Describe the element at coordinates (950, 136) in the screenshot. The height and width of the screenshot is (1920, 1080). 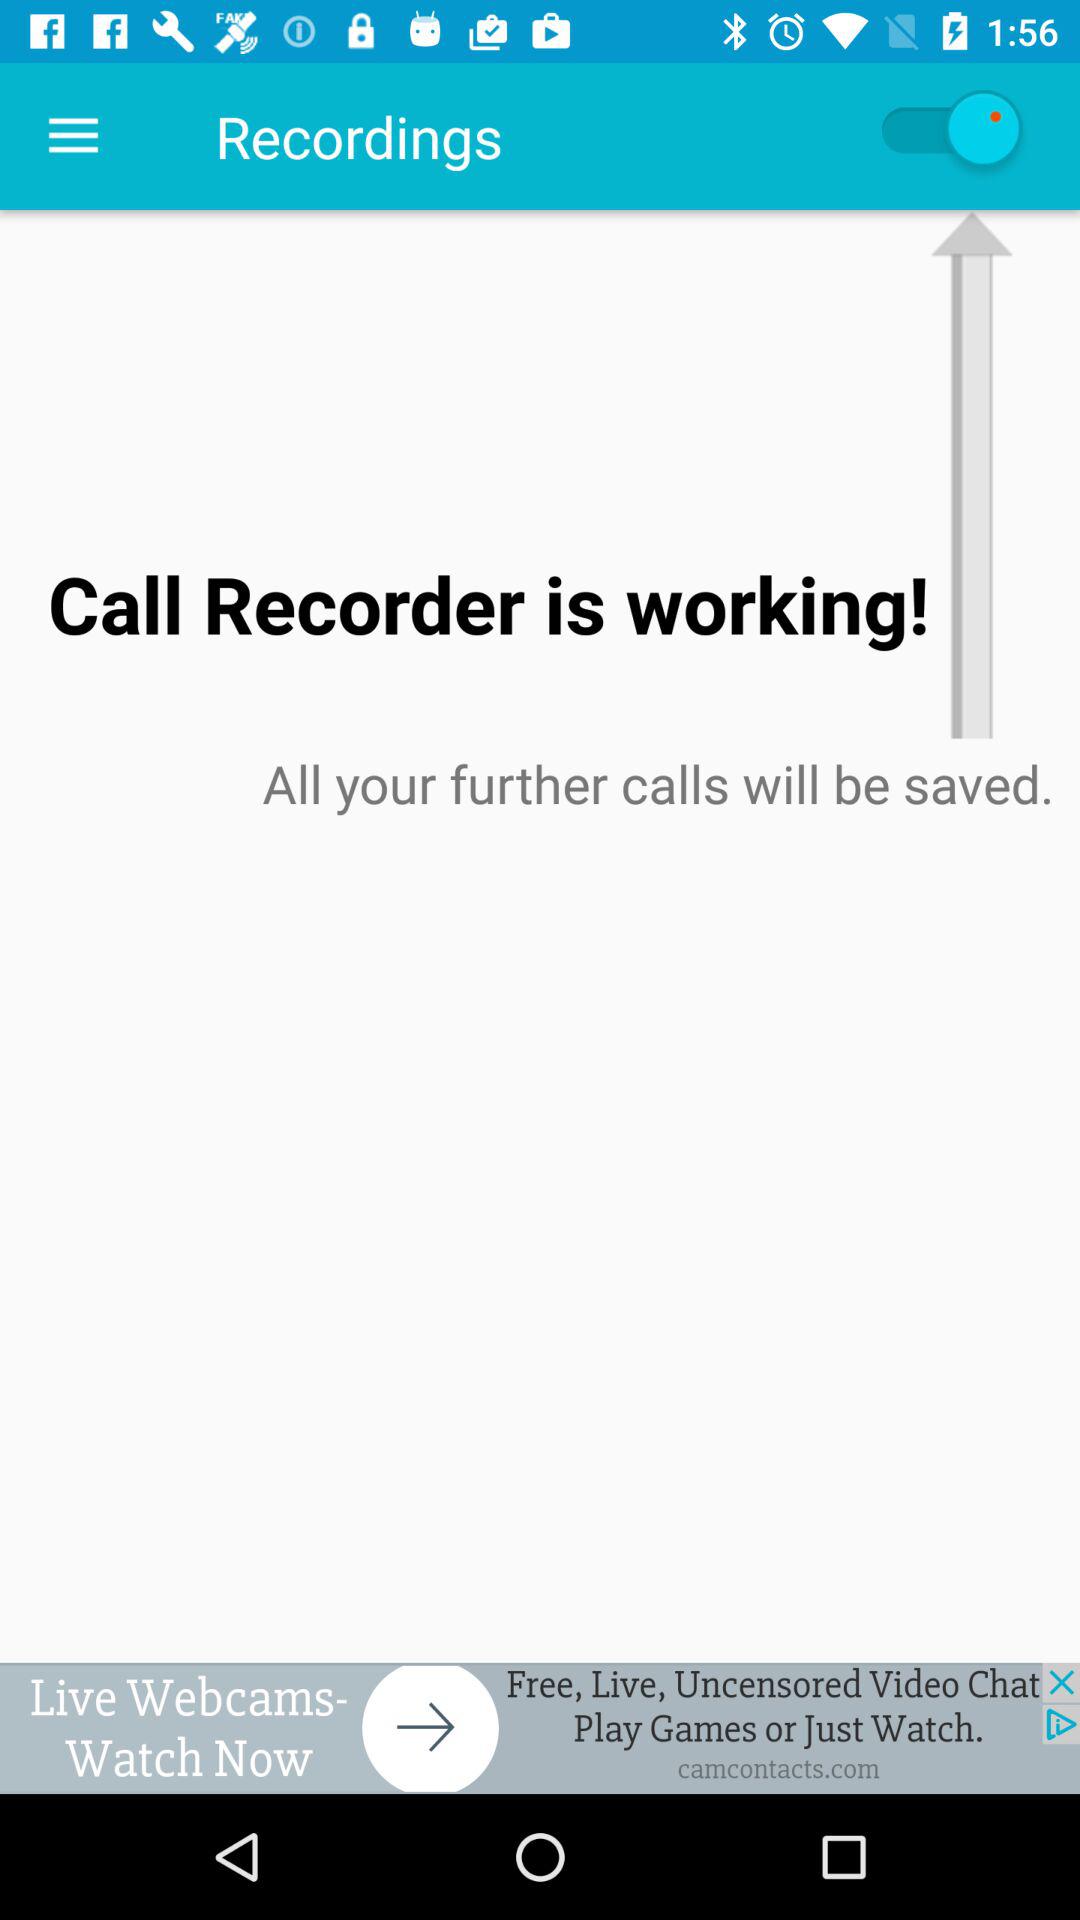
I see `select the button show call recorder is working` at that location.